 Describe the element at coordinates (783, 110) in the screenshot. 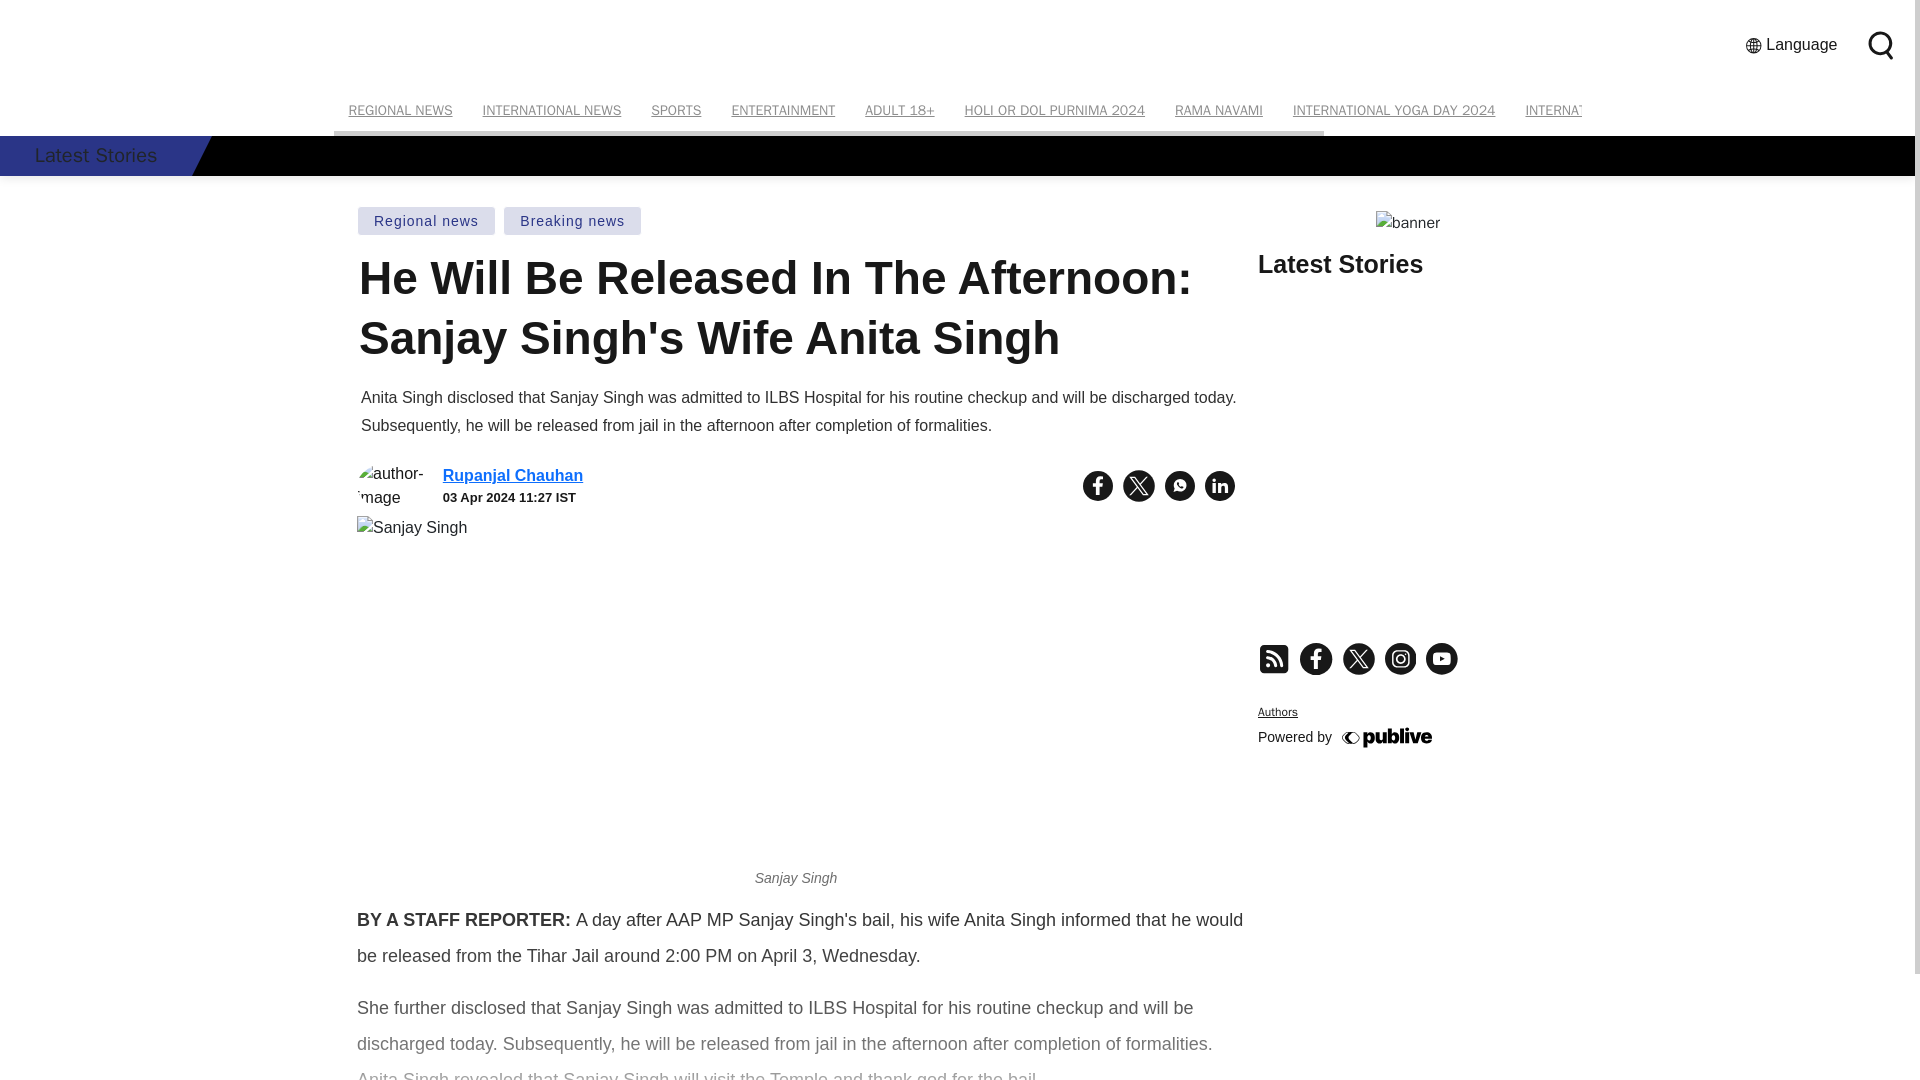

I see `ENTERTAINMENT` at that location.